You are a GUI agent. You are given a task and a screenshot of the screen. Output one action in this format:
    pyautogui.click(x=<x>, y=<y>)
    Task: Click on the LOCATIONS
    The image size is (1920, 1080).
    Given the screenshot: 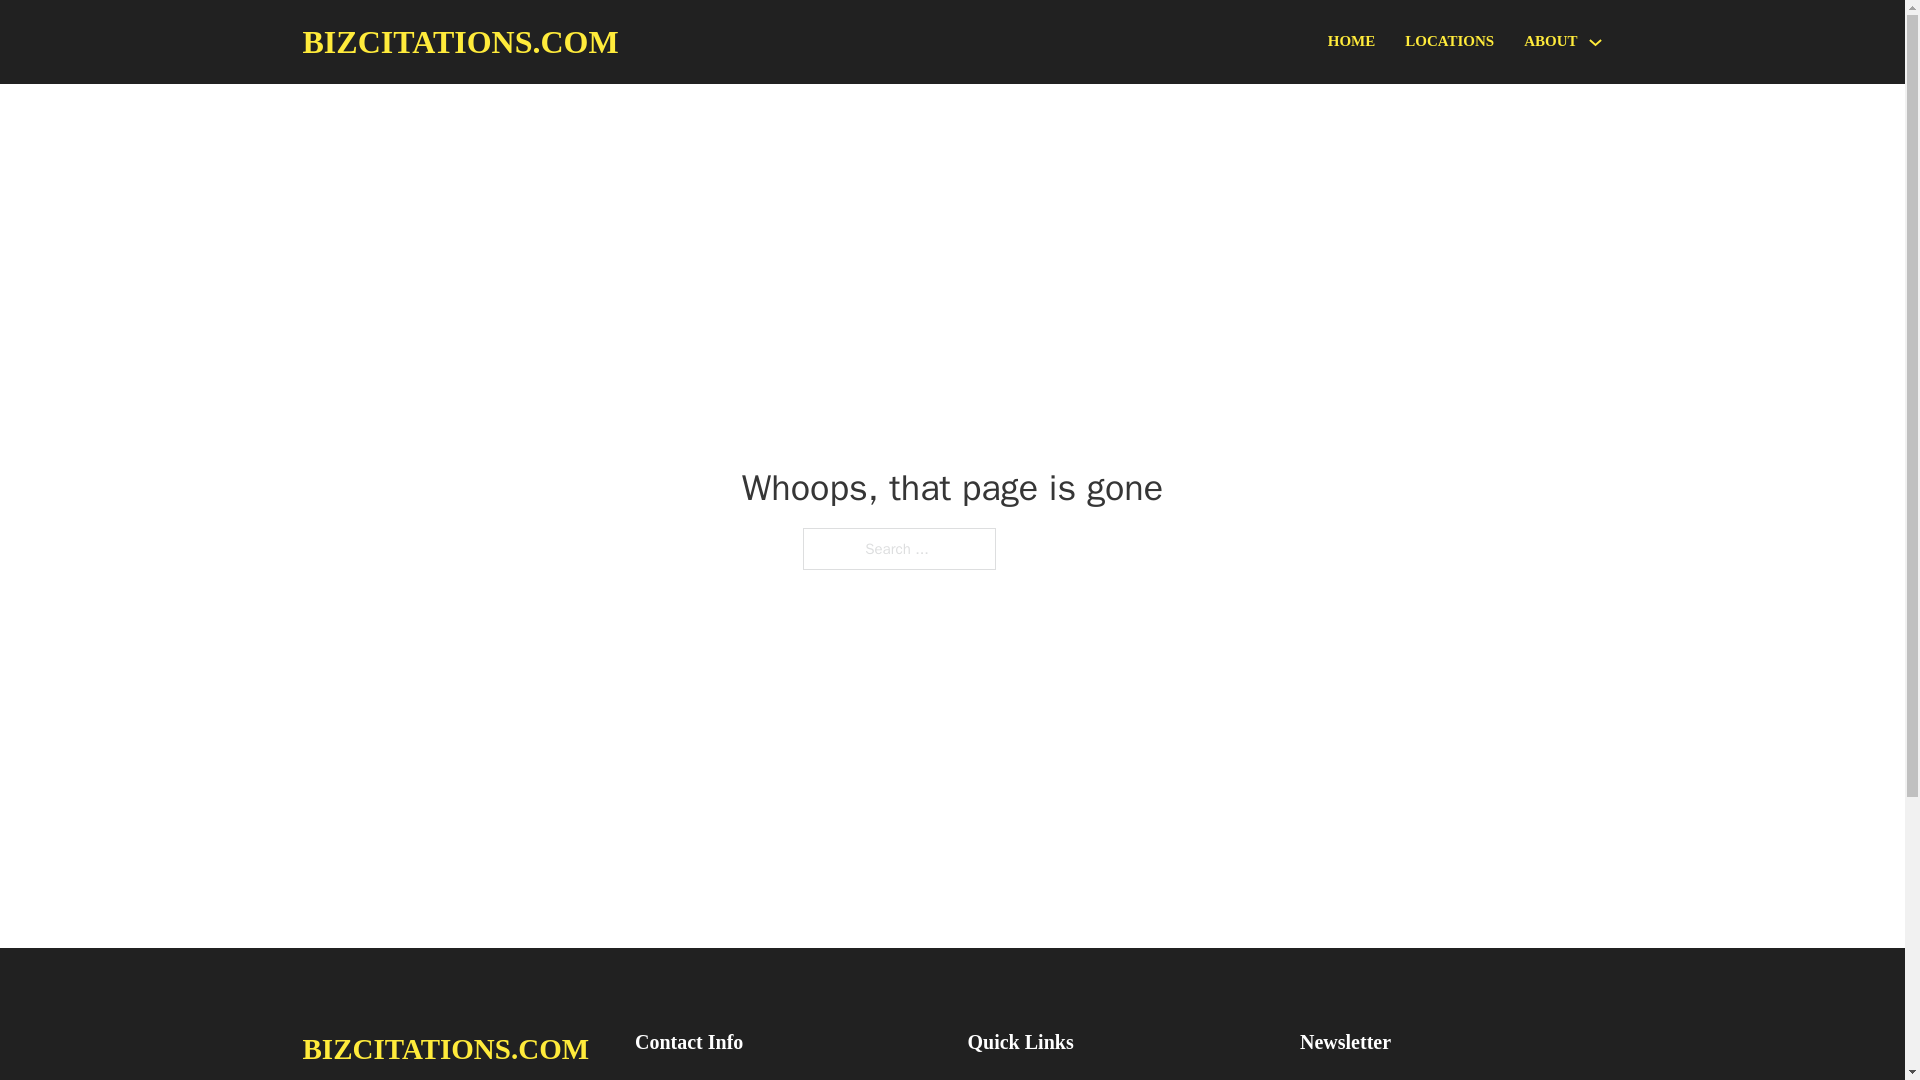 What is the action you would take?
    pyautogui.click(x=1449, y=42)
    